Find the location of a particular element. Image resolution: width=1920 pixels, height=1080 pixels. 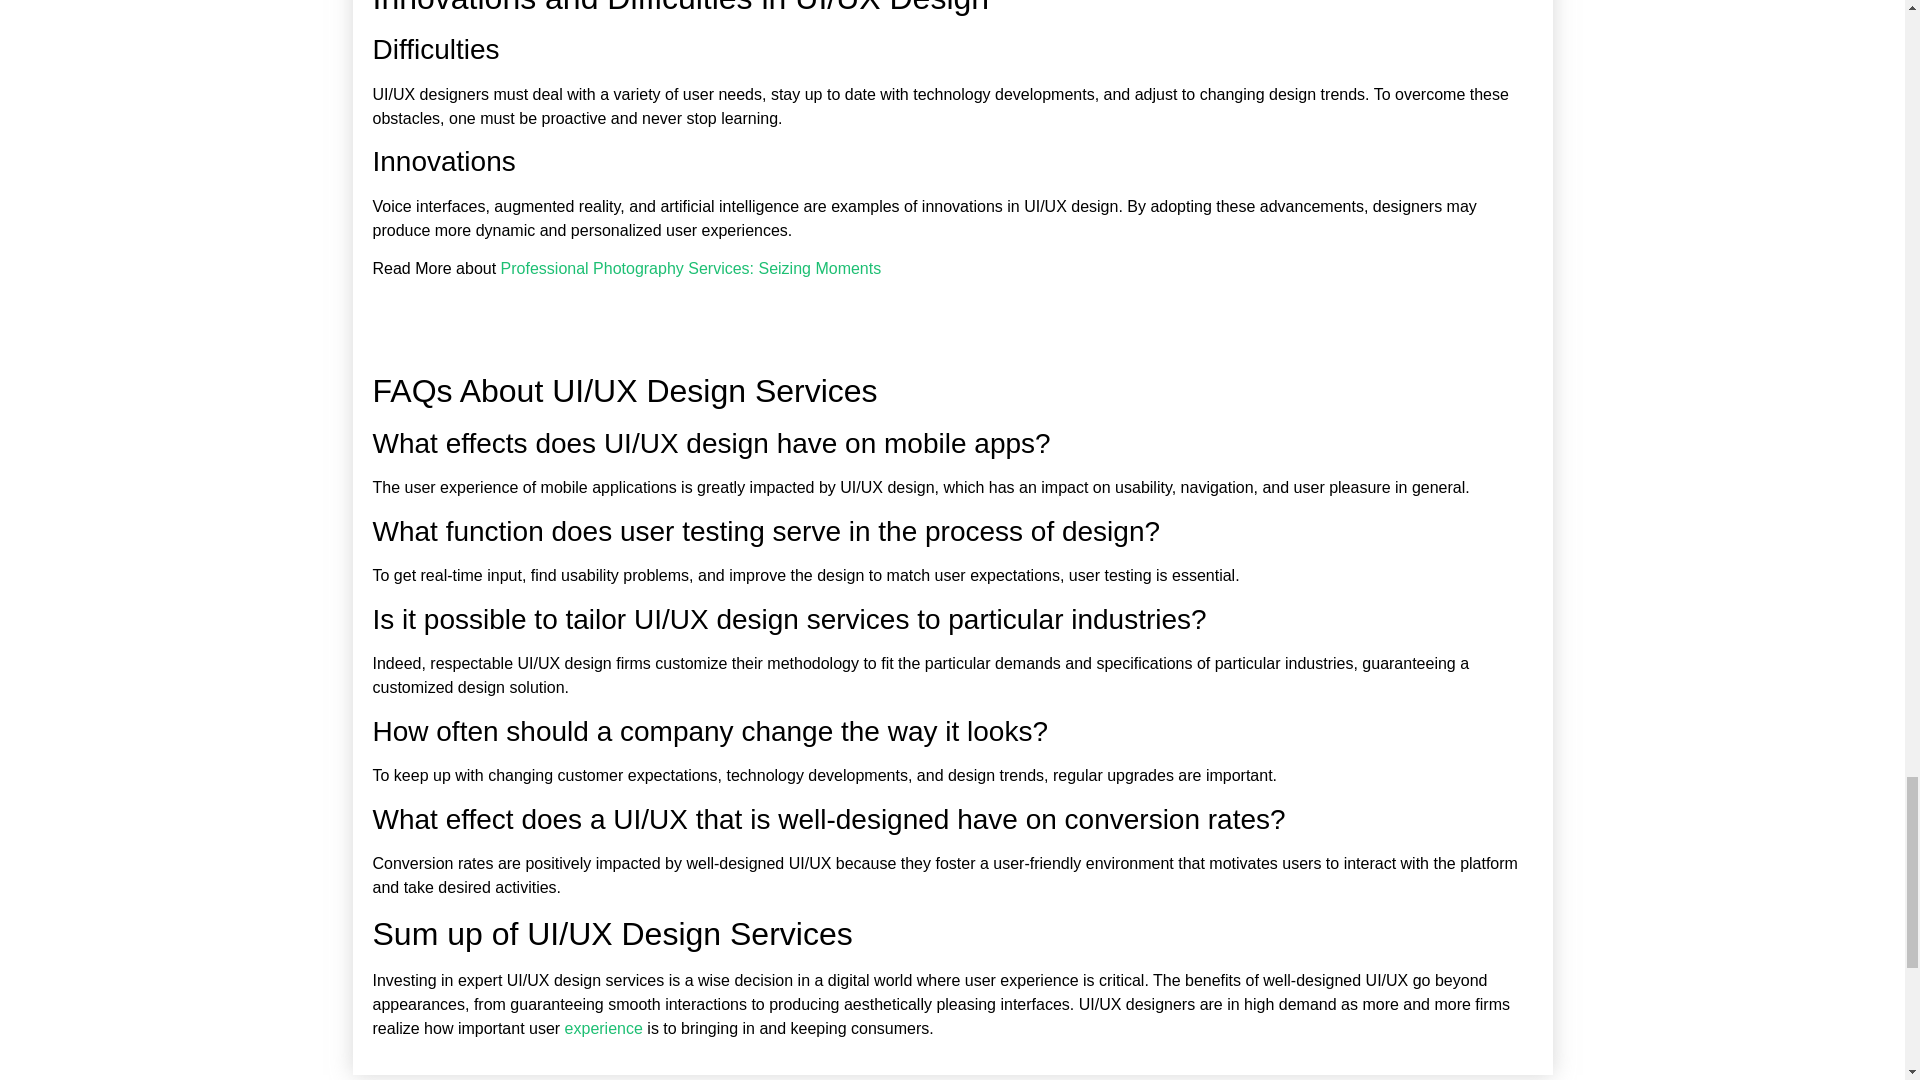

experience is located at coordinates (604, 1028).